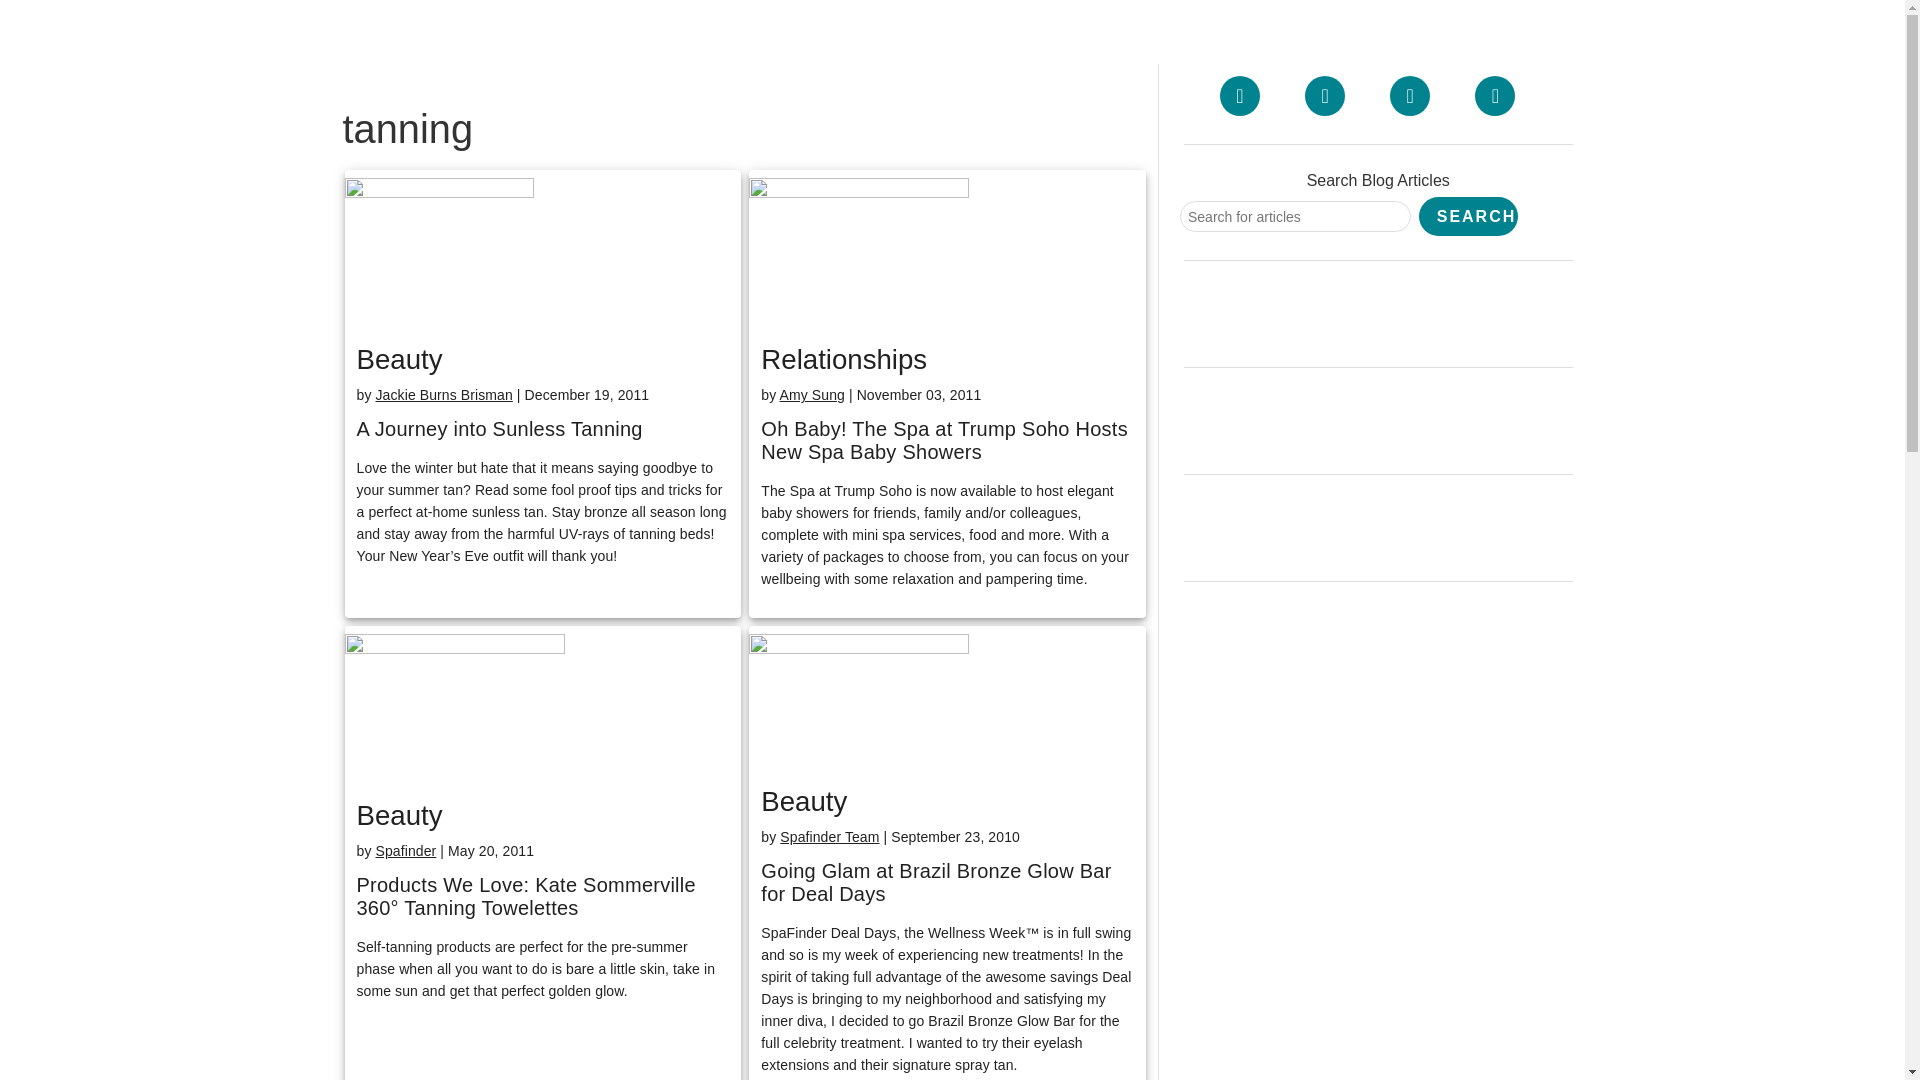 This screenshot has height=1080, width=1920. I want to click on Jackie Burns Brisman, so click(443, 394).